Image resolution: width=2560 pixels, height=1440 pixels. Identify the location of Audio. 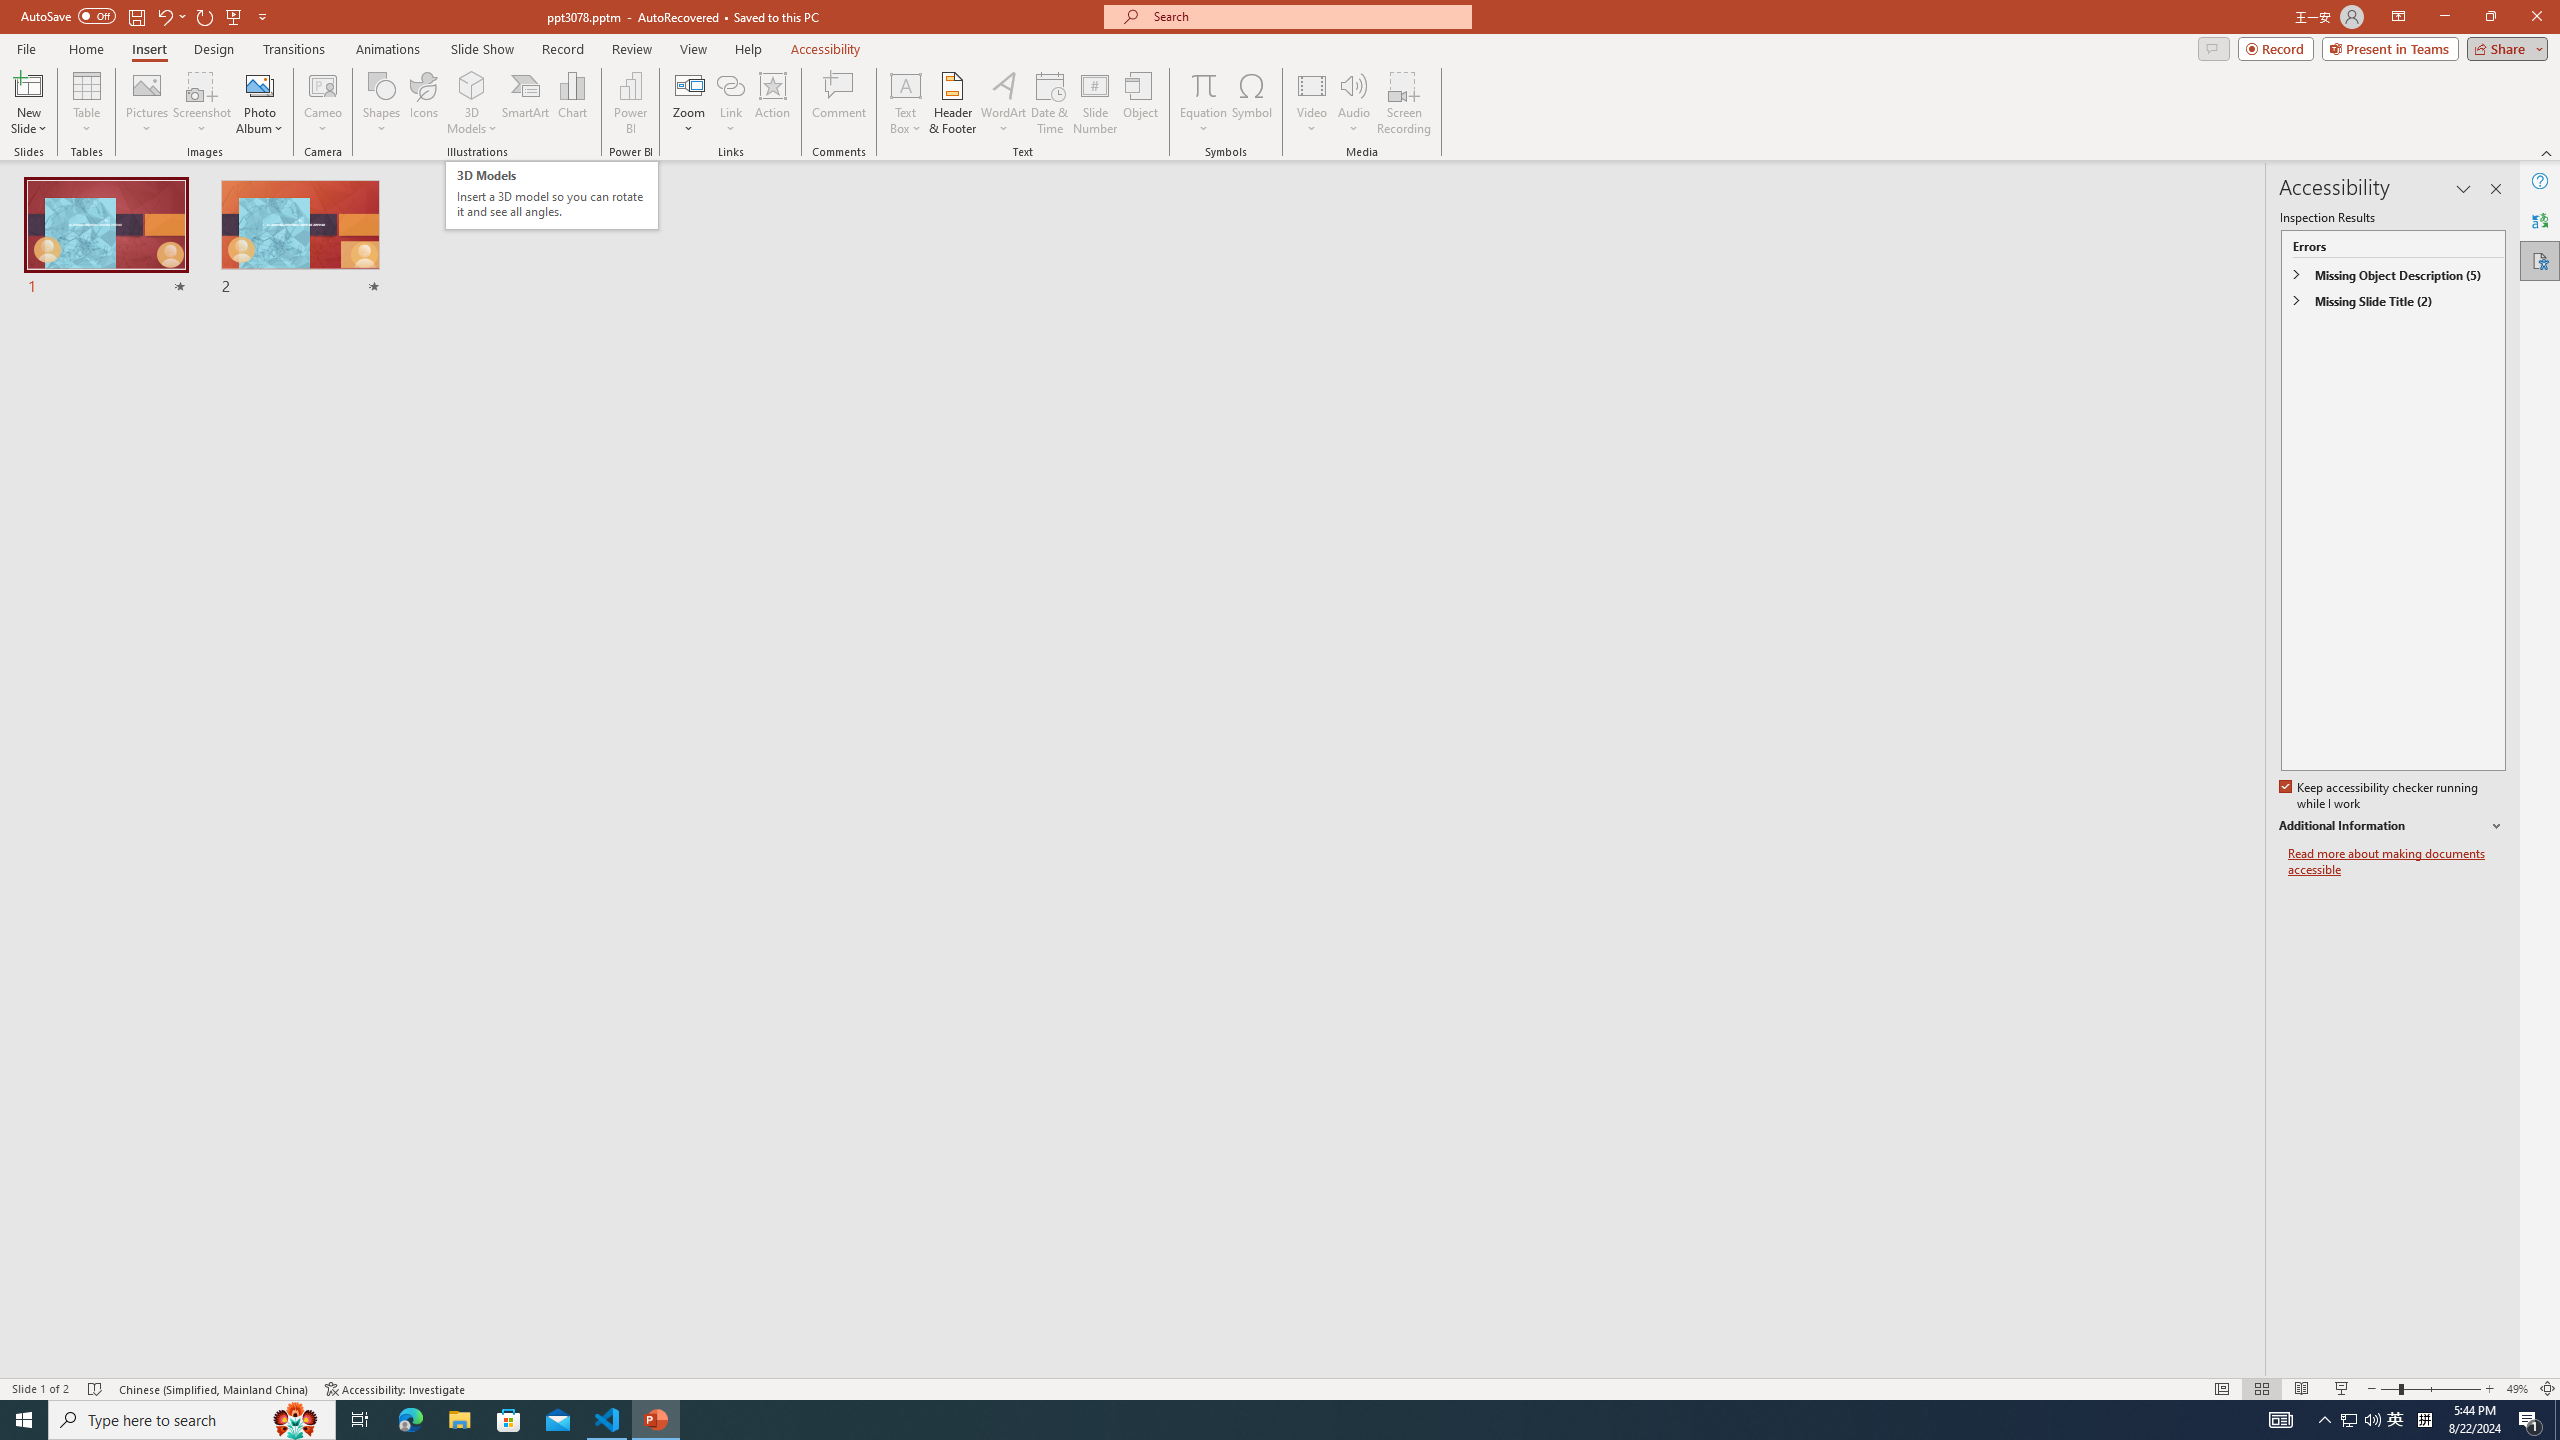
(1354, 103).